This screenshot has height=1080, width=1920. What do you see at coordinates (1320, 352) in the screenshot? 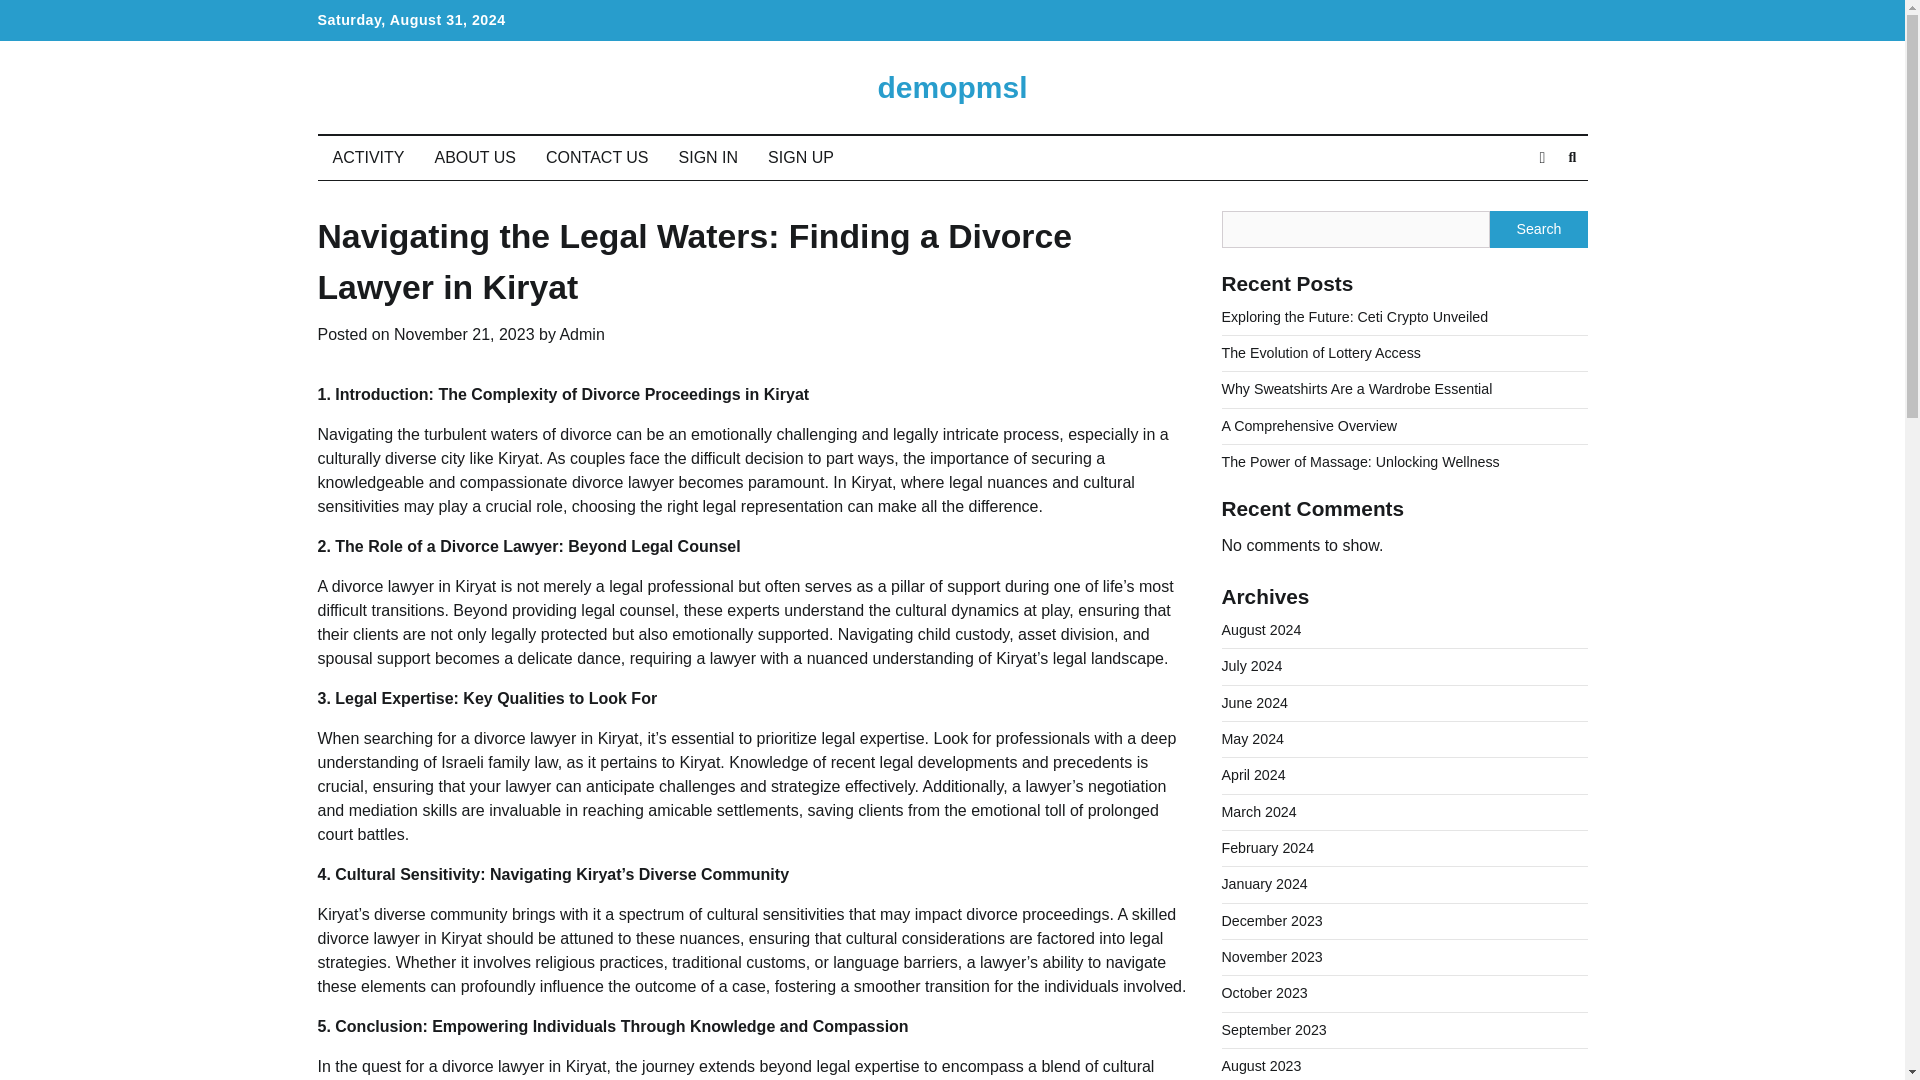
I see `The Evolution of Lottery Access` at bounding box center [1320, 352].